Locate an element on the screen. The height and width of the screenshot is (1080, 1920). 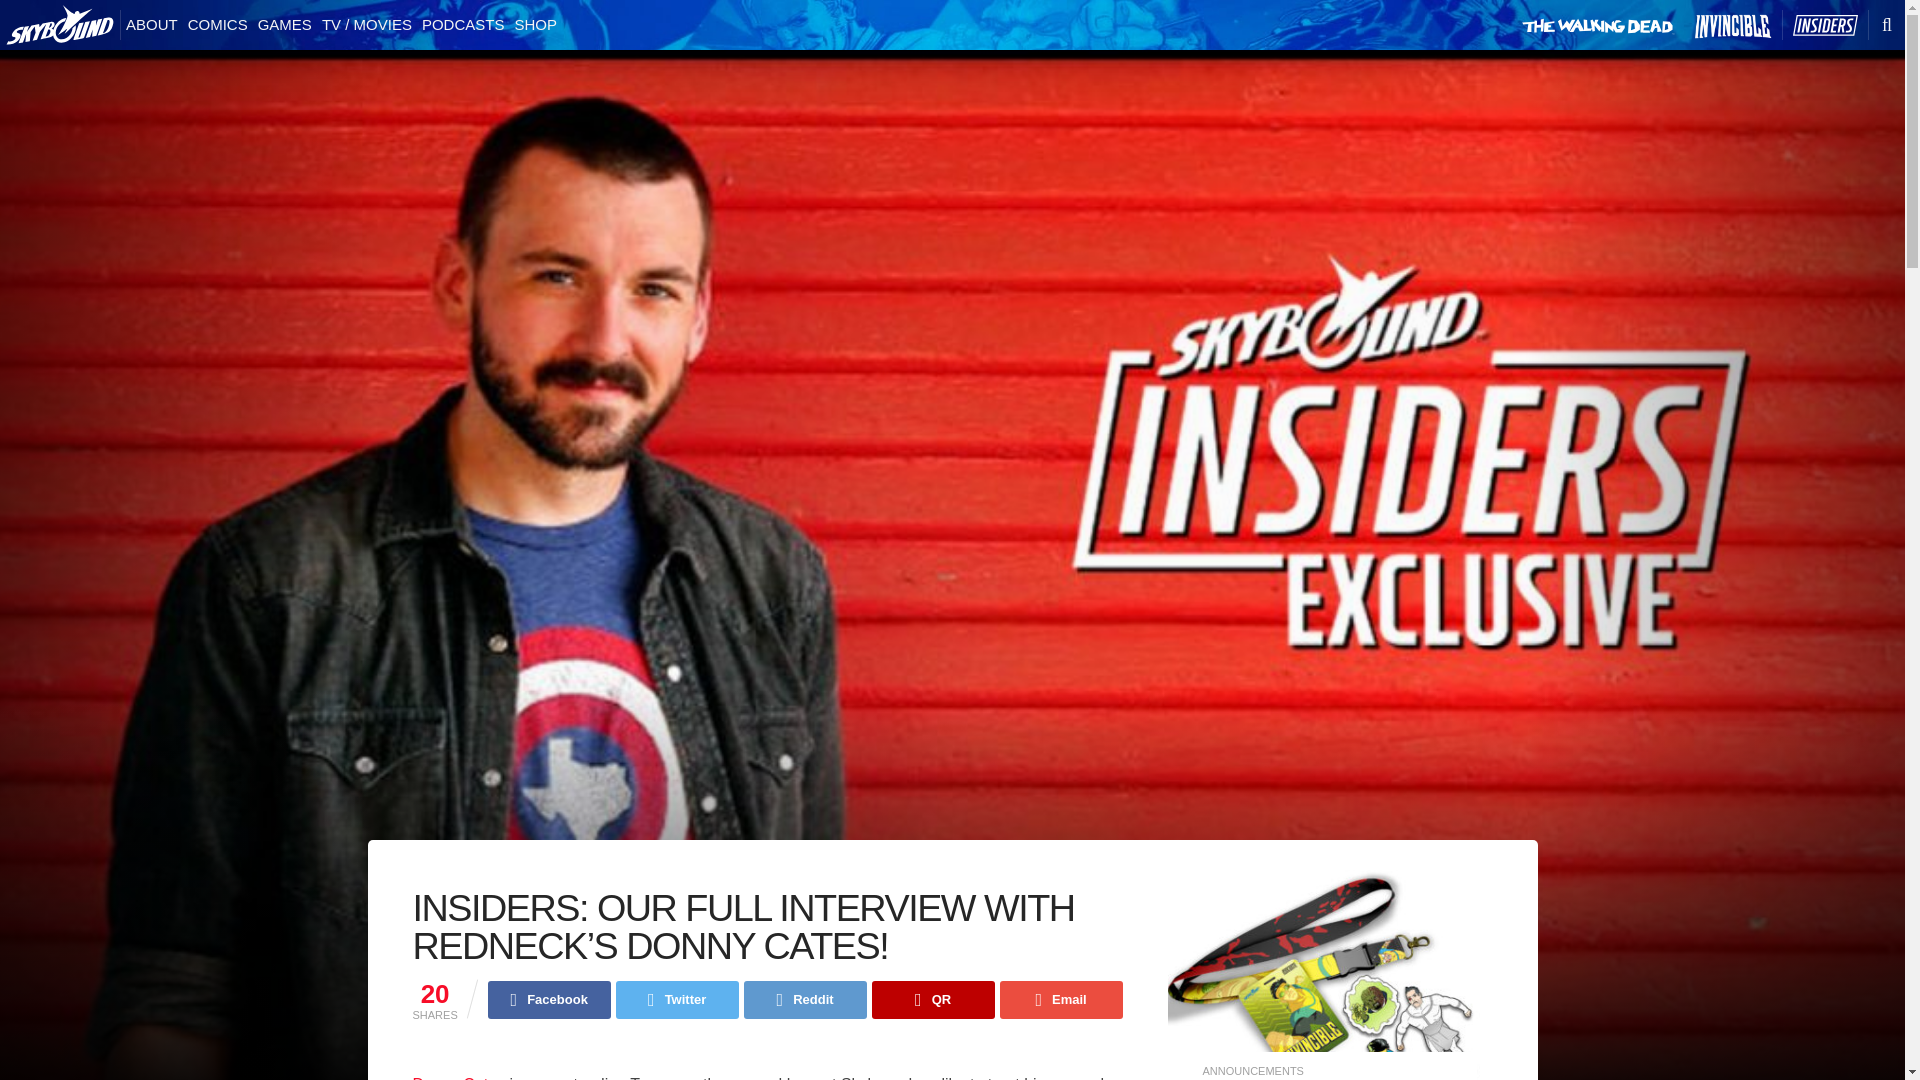
SHOP is located at coordinates (535, 25).